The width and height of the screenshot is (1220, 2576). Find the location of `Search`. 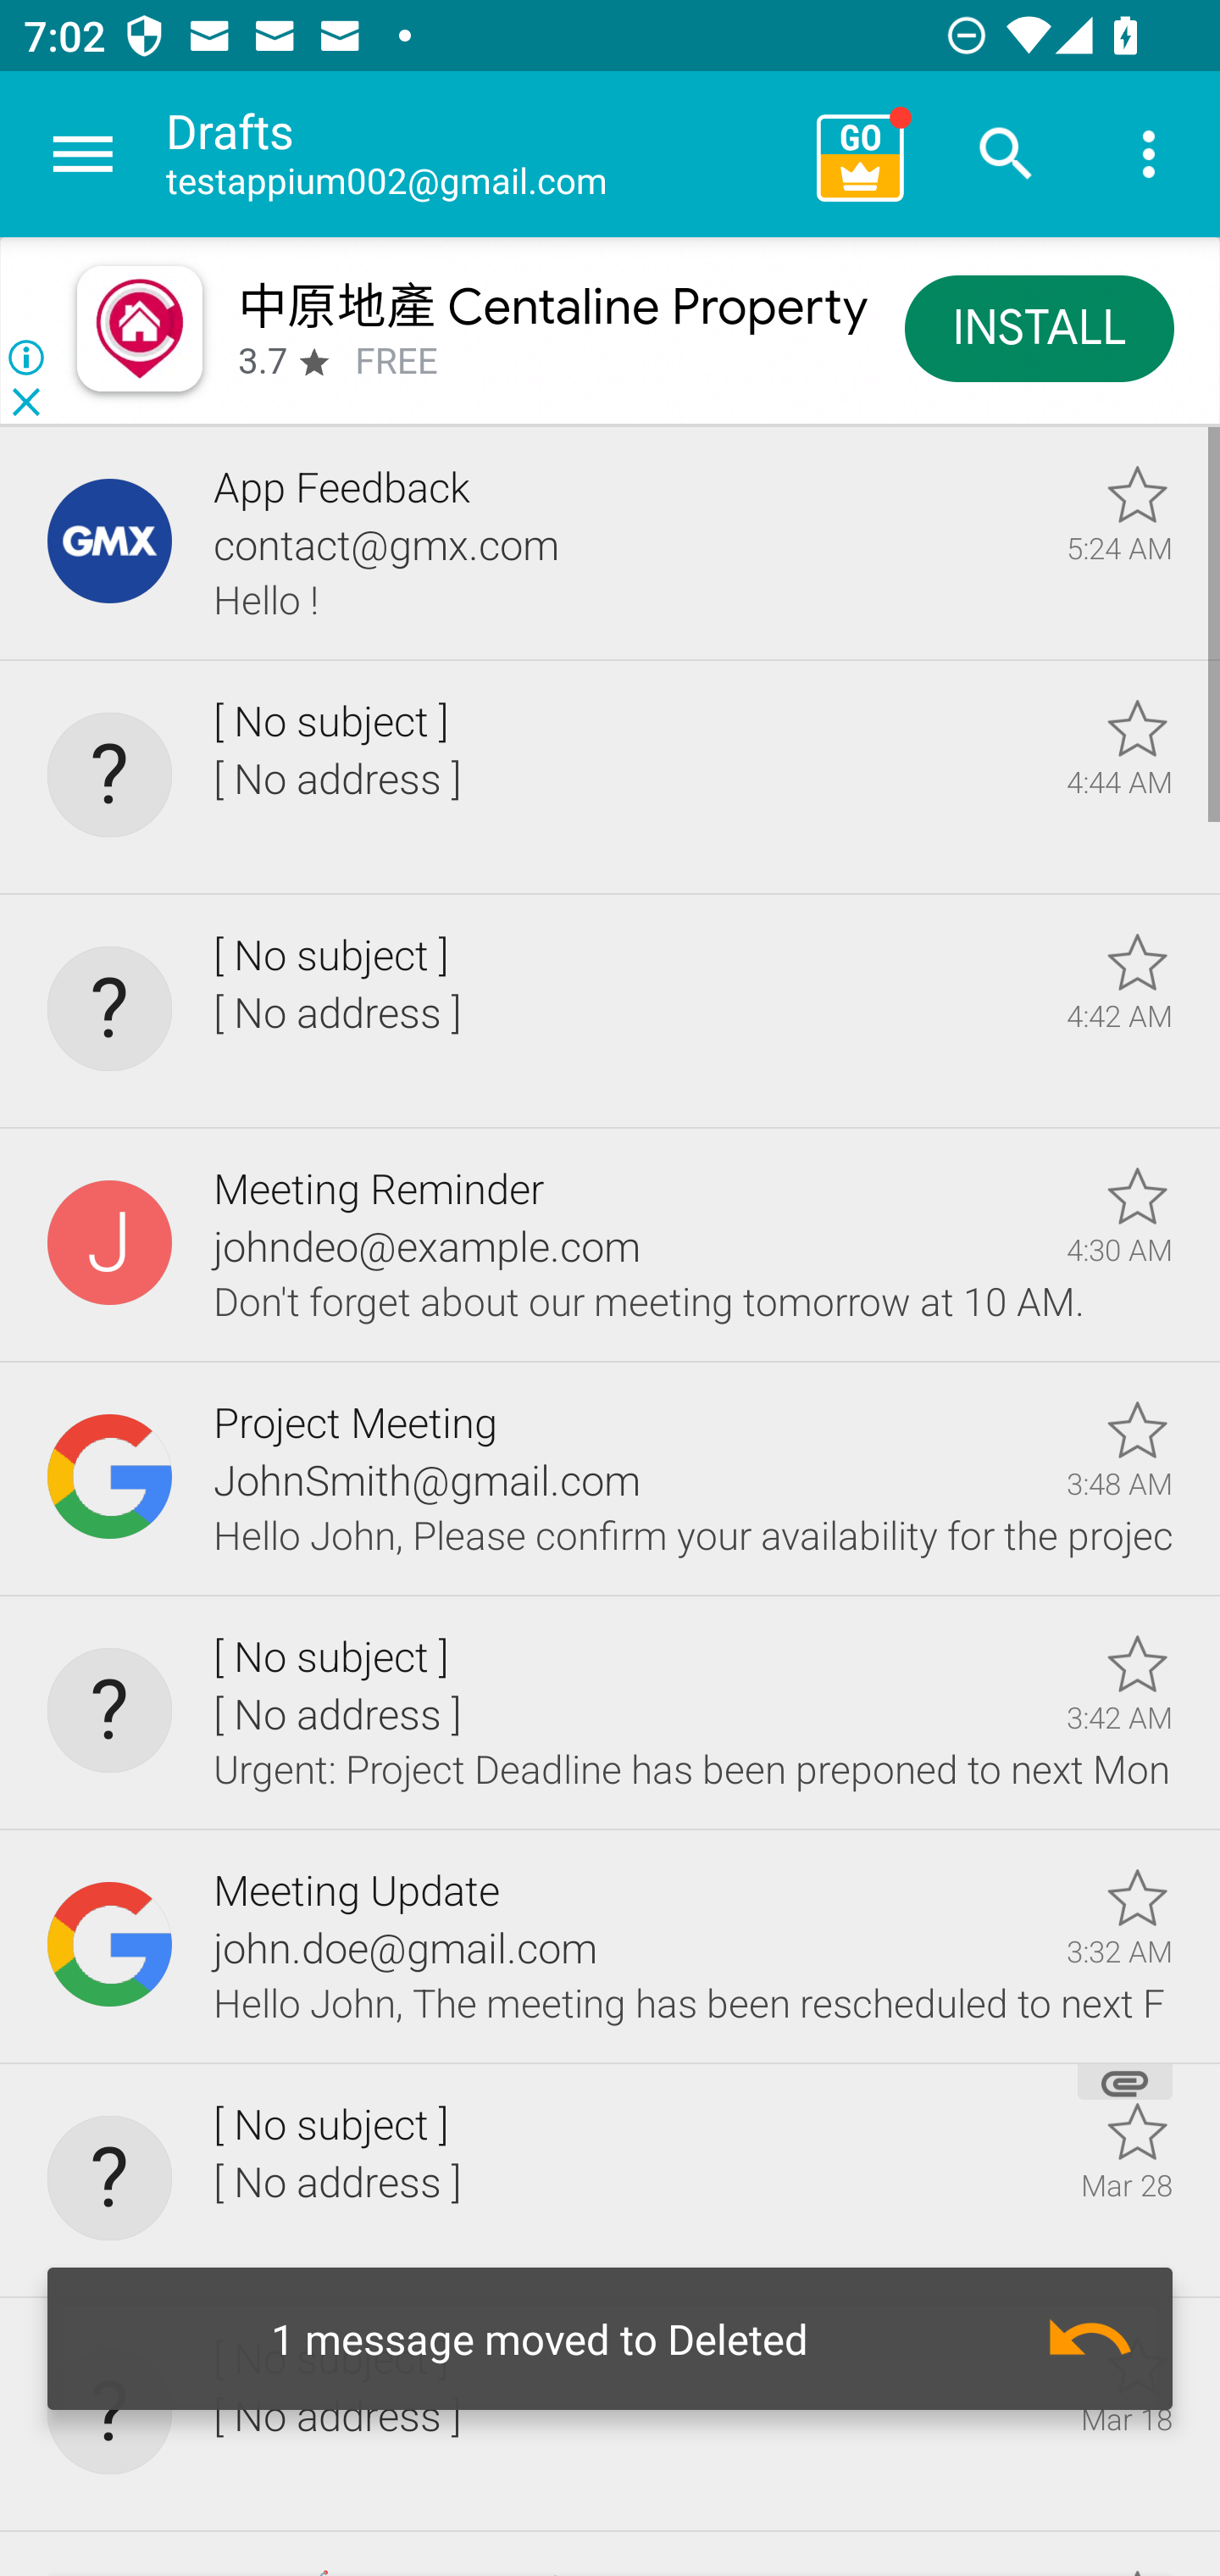

Search is located at coordinates (1006, 154).